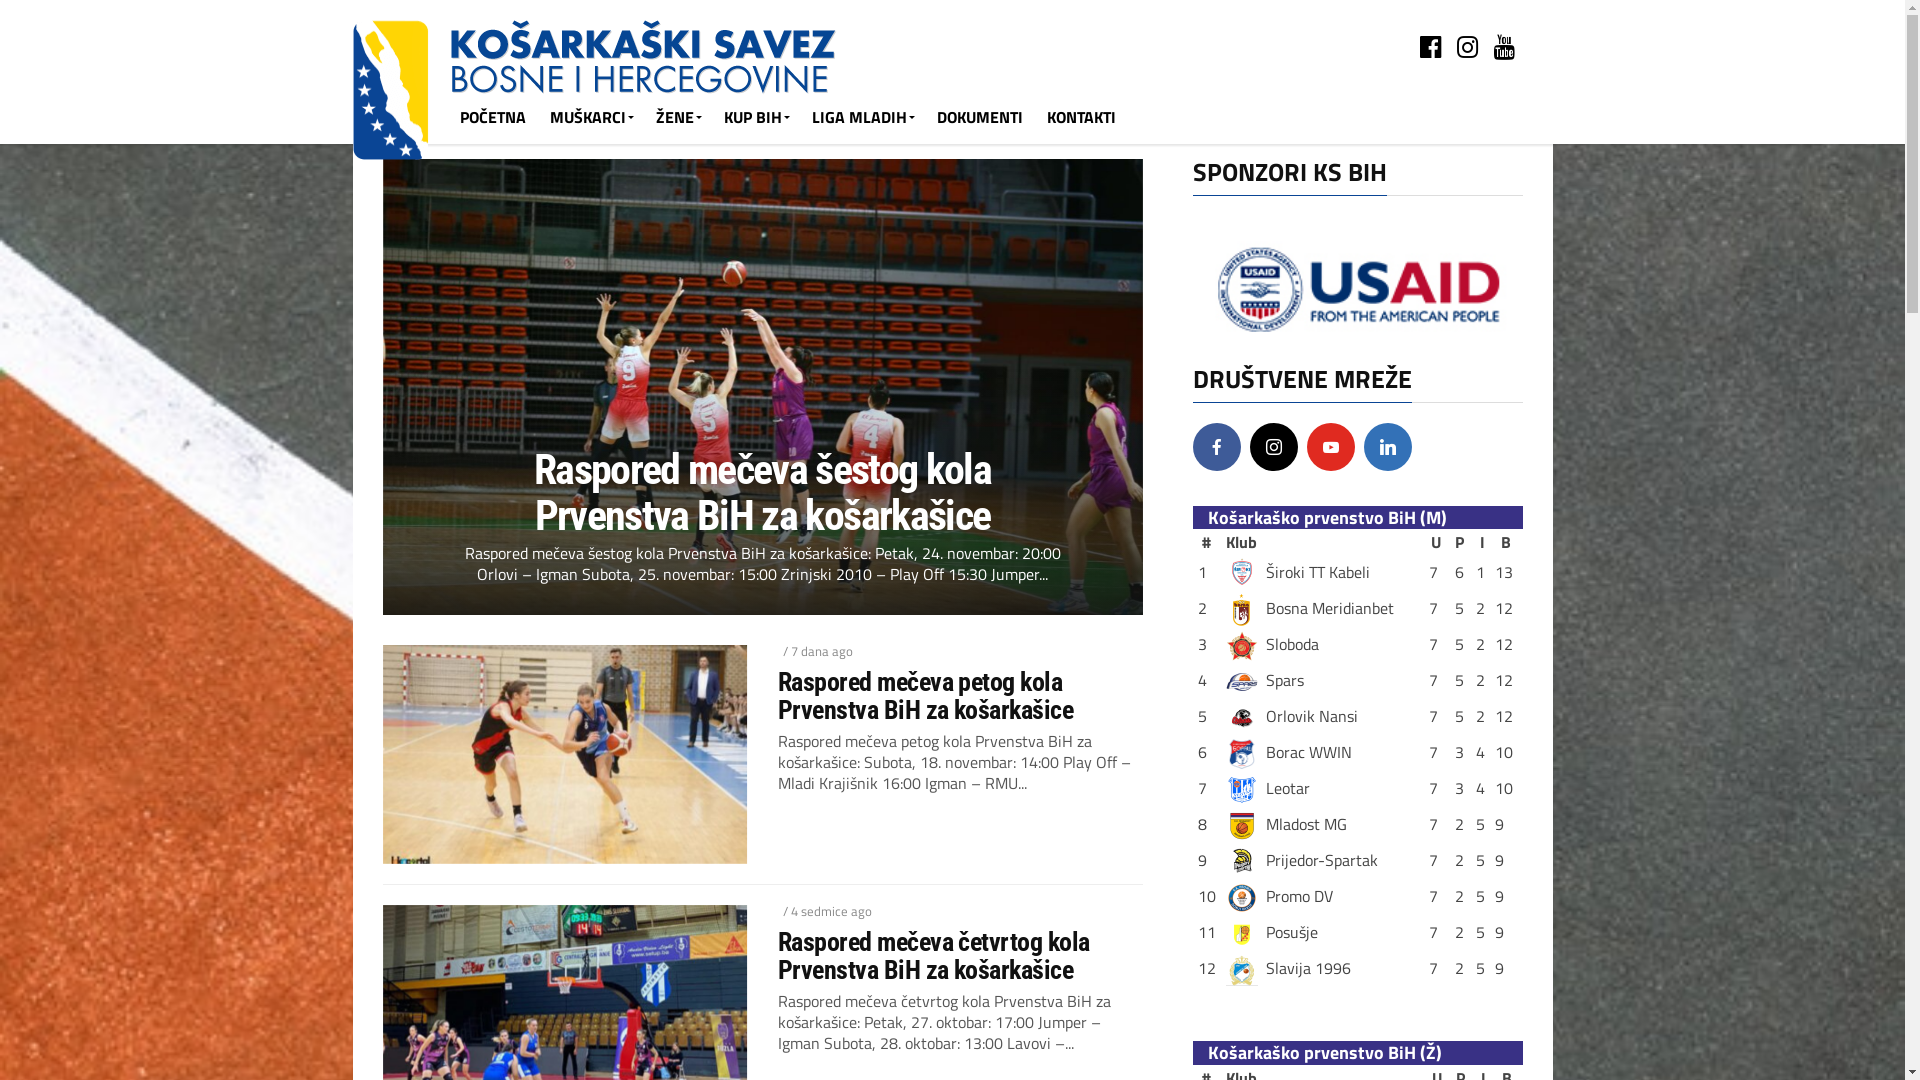 This screenshot has width=1920, height=1080. I want to click on youtube, so click(1330, 447).